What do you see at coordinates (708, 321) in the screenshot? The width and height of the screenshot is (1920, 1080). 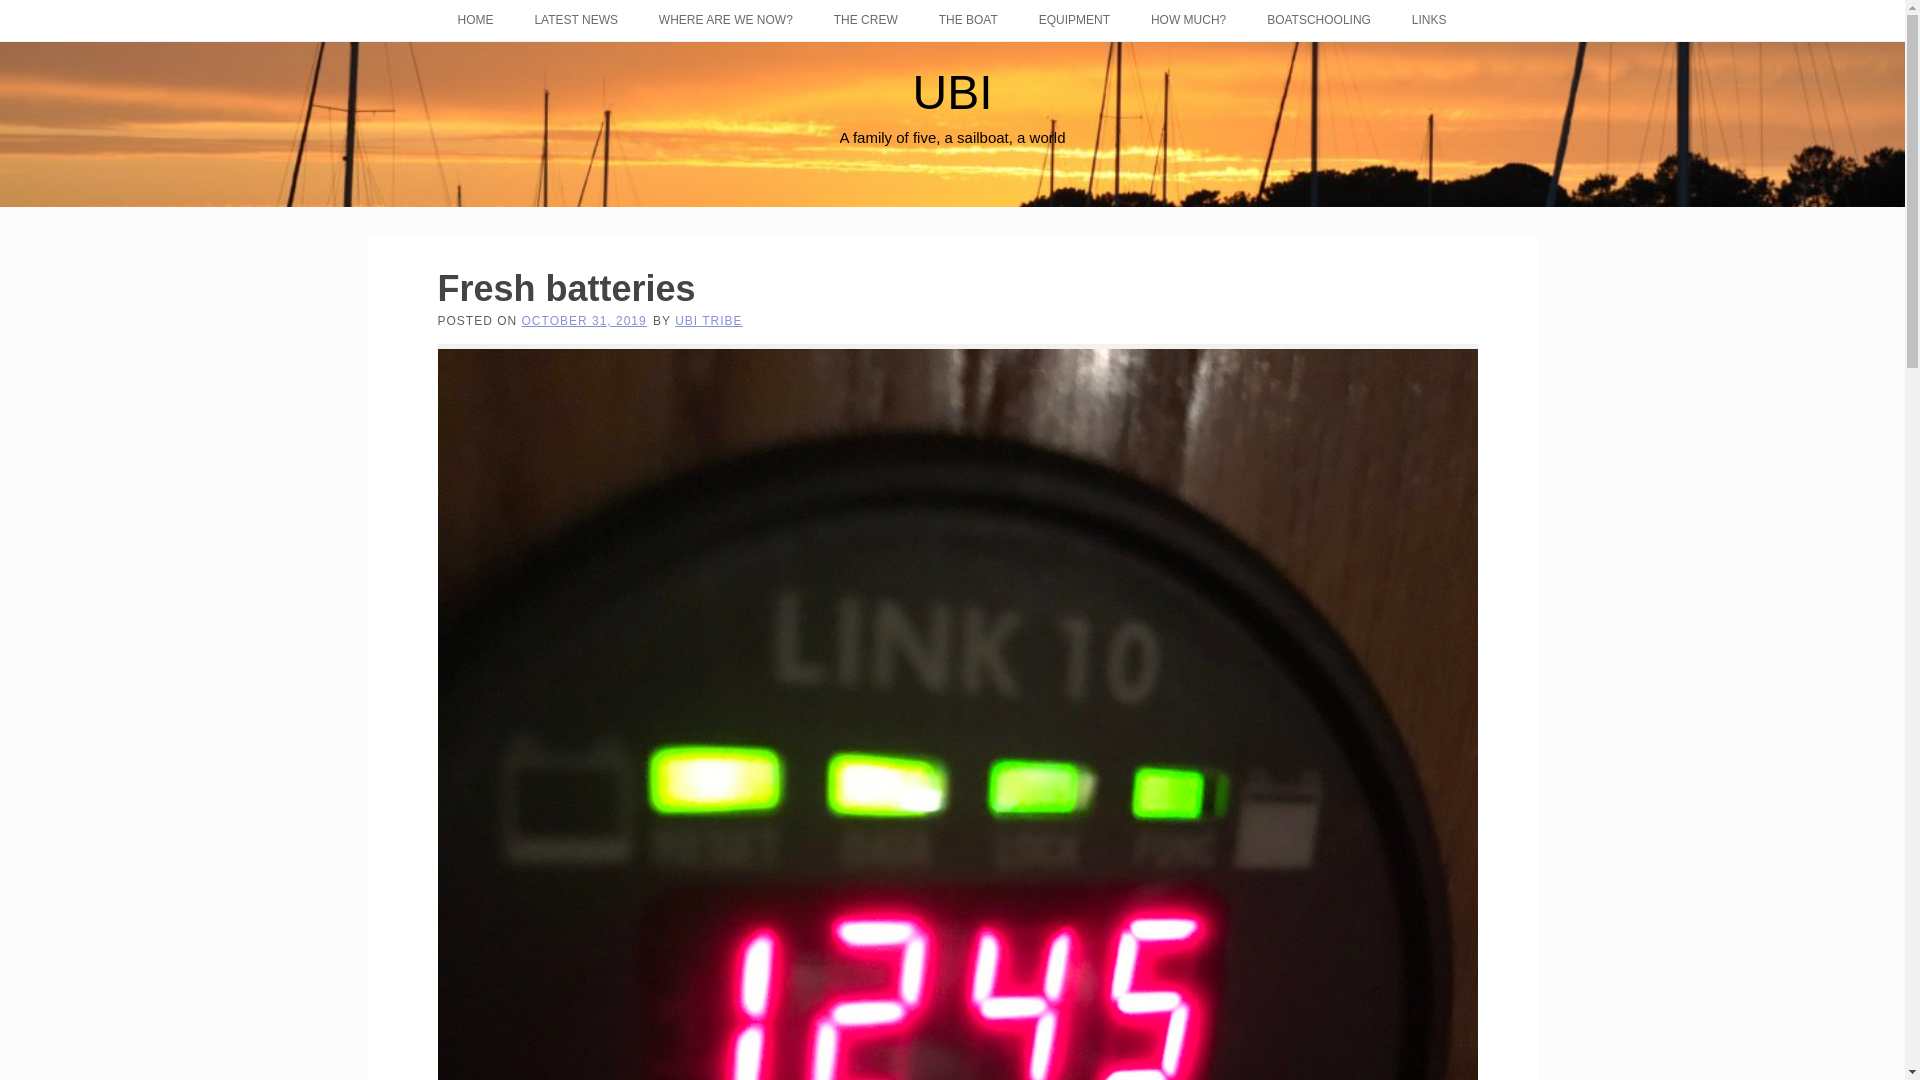 I see `UBI TRIBE` at bounding box center [708, 321].